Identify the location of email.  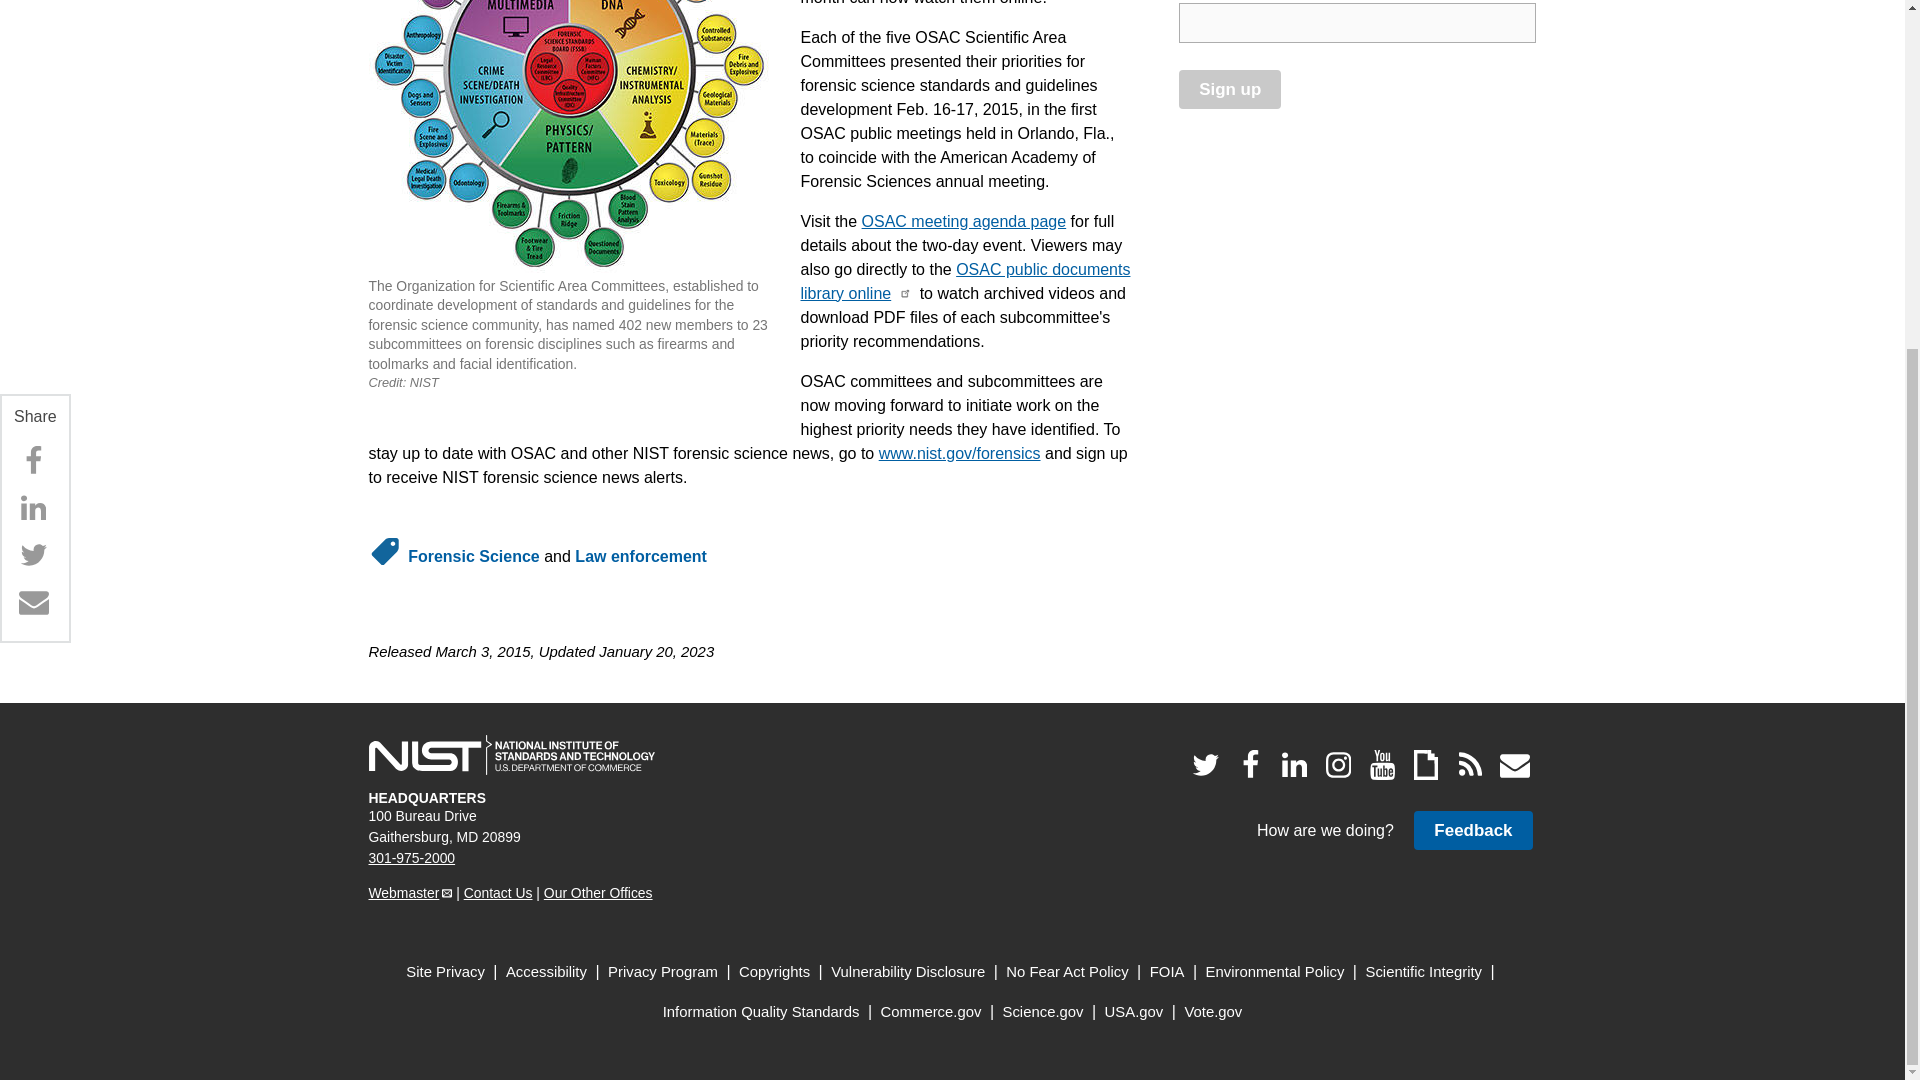
(1357, 23).